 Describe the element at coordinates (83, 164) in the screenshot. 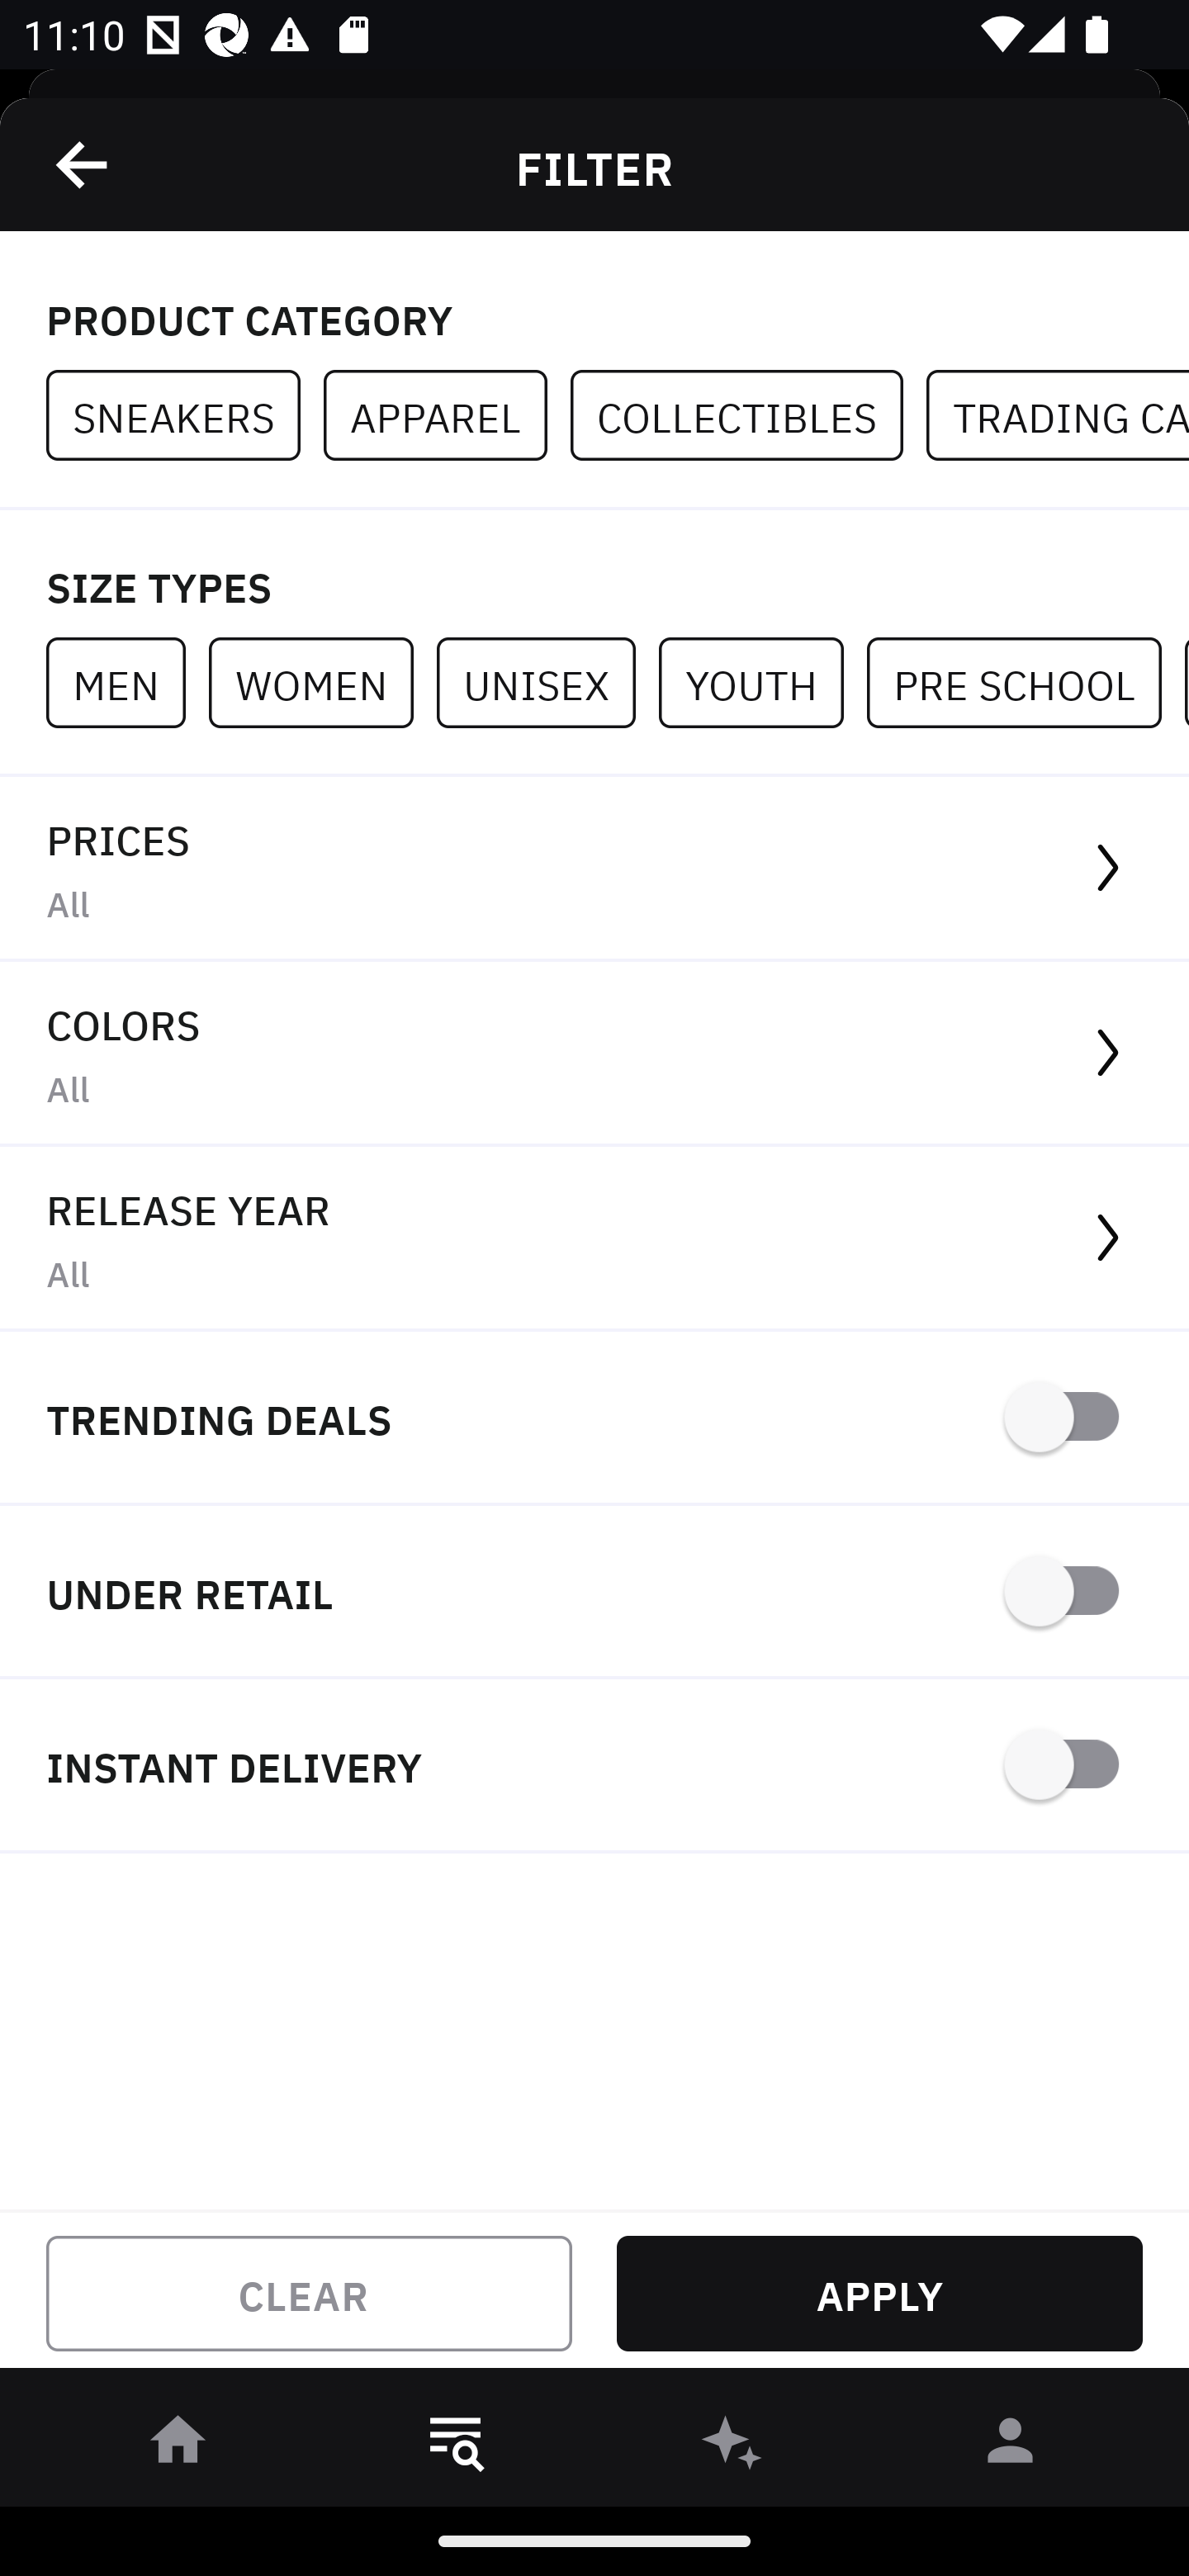

I see `` at that location.